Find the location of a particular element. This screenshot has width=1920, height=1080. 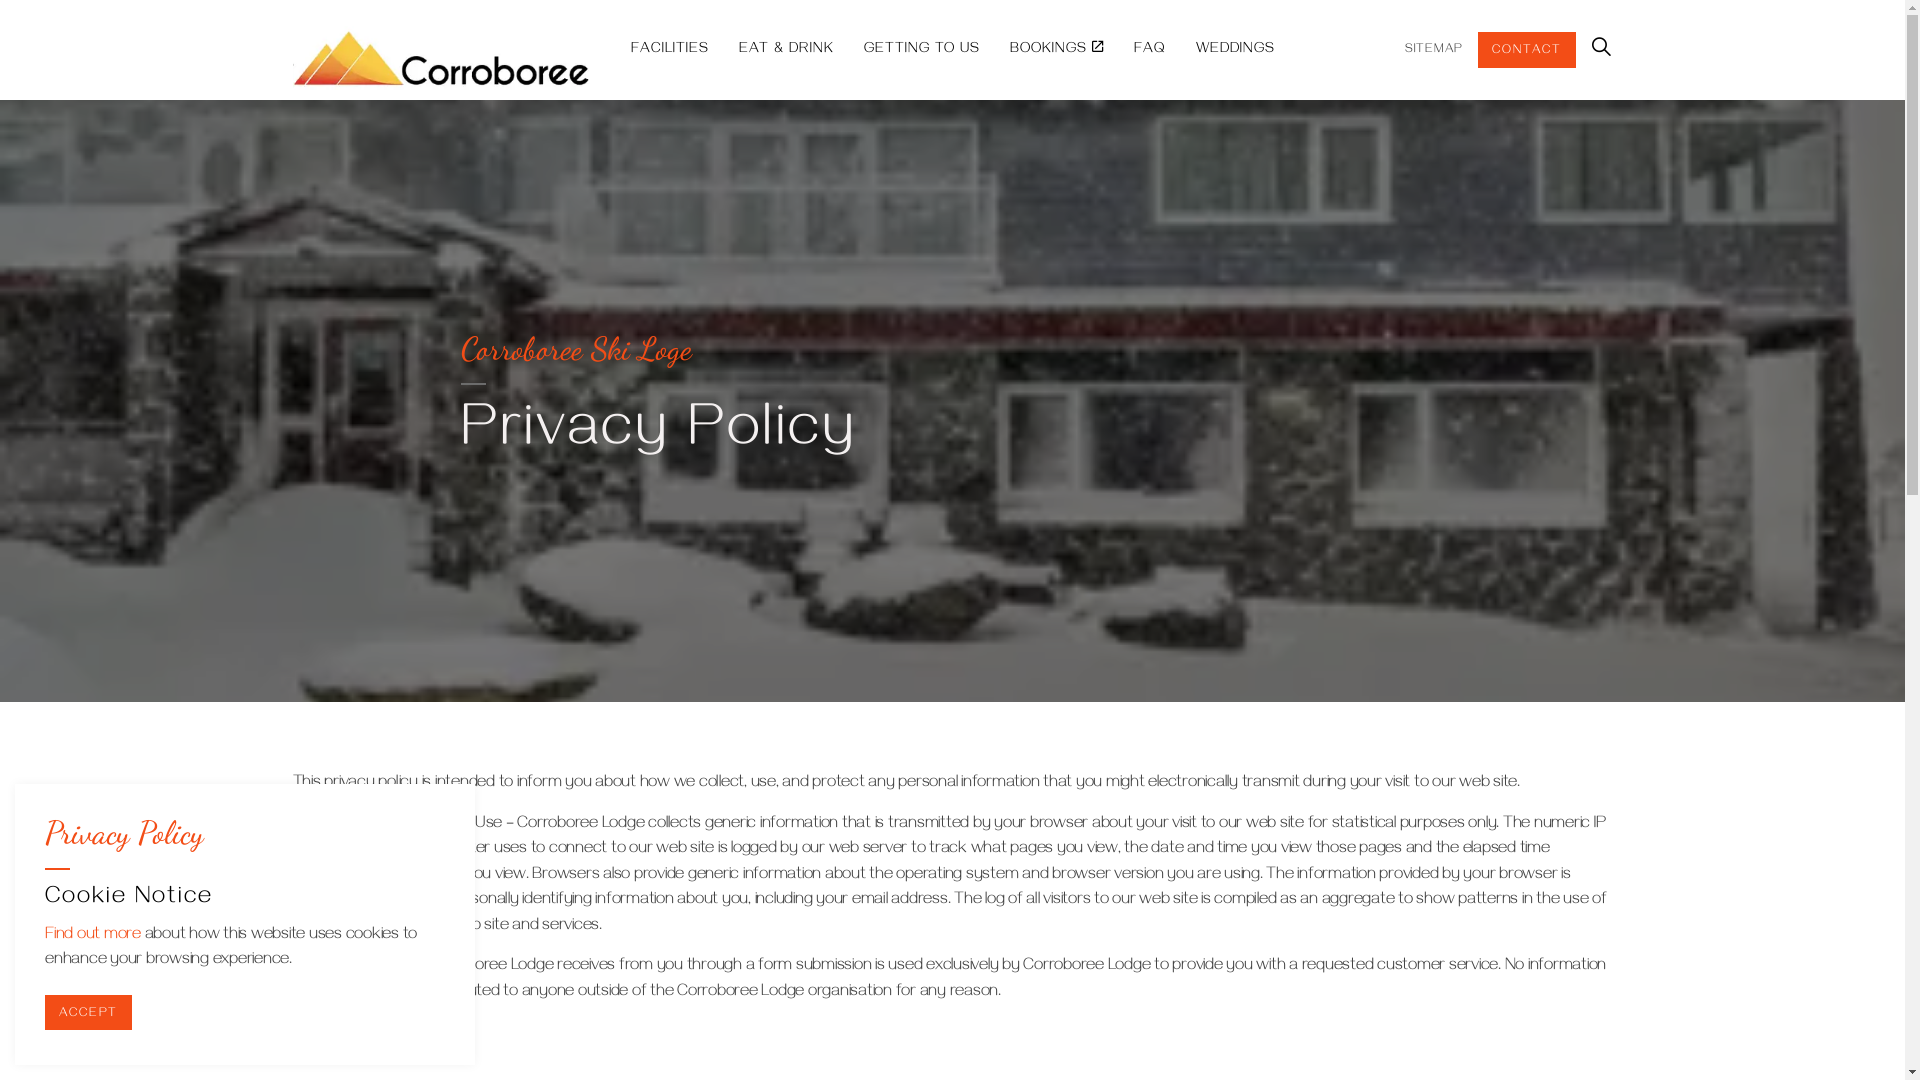

CONTACT is located at coordinates (1527, 50).